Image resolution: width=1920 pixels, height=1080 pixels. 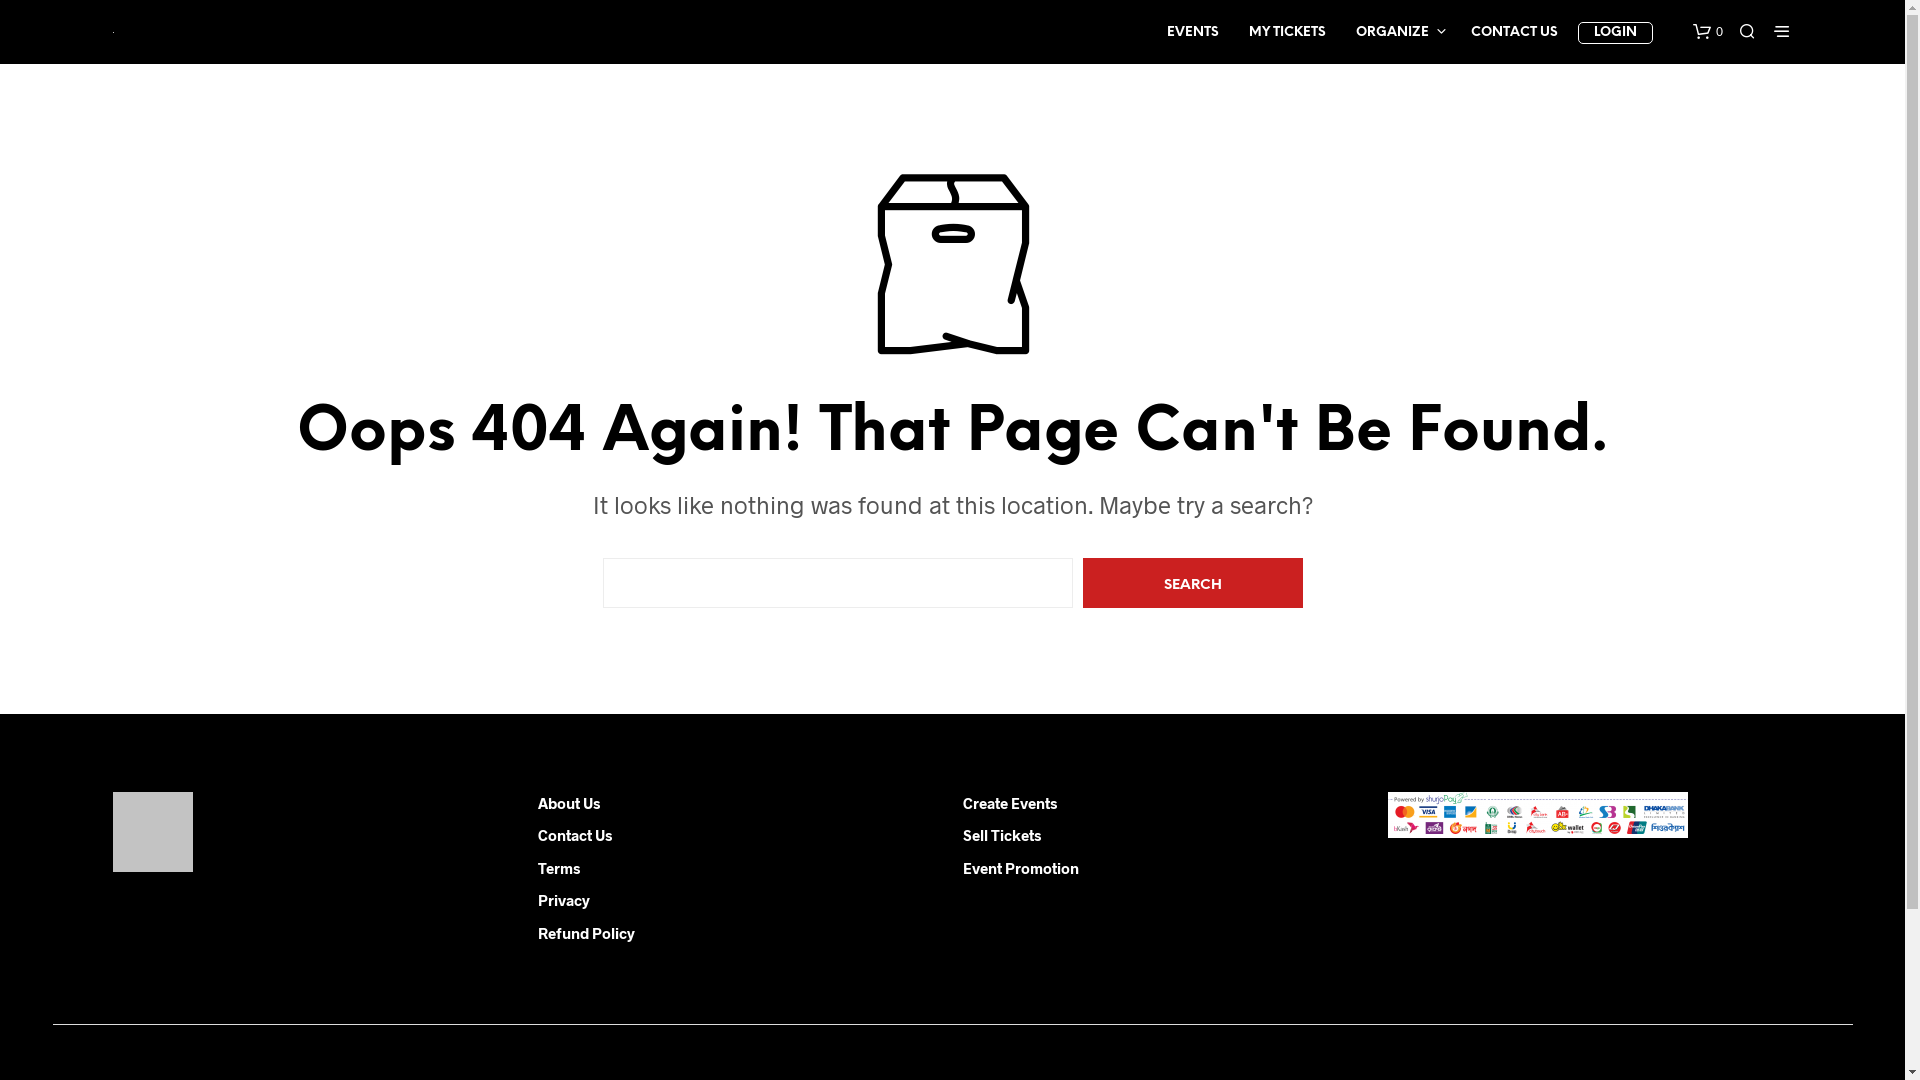 I want to click on Privacy, so click(x=564, y=900).